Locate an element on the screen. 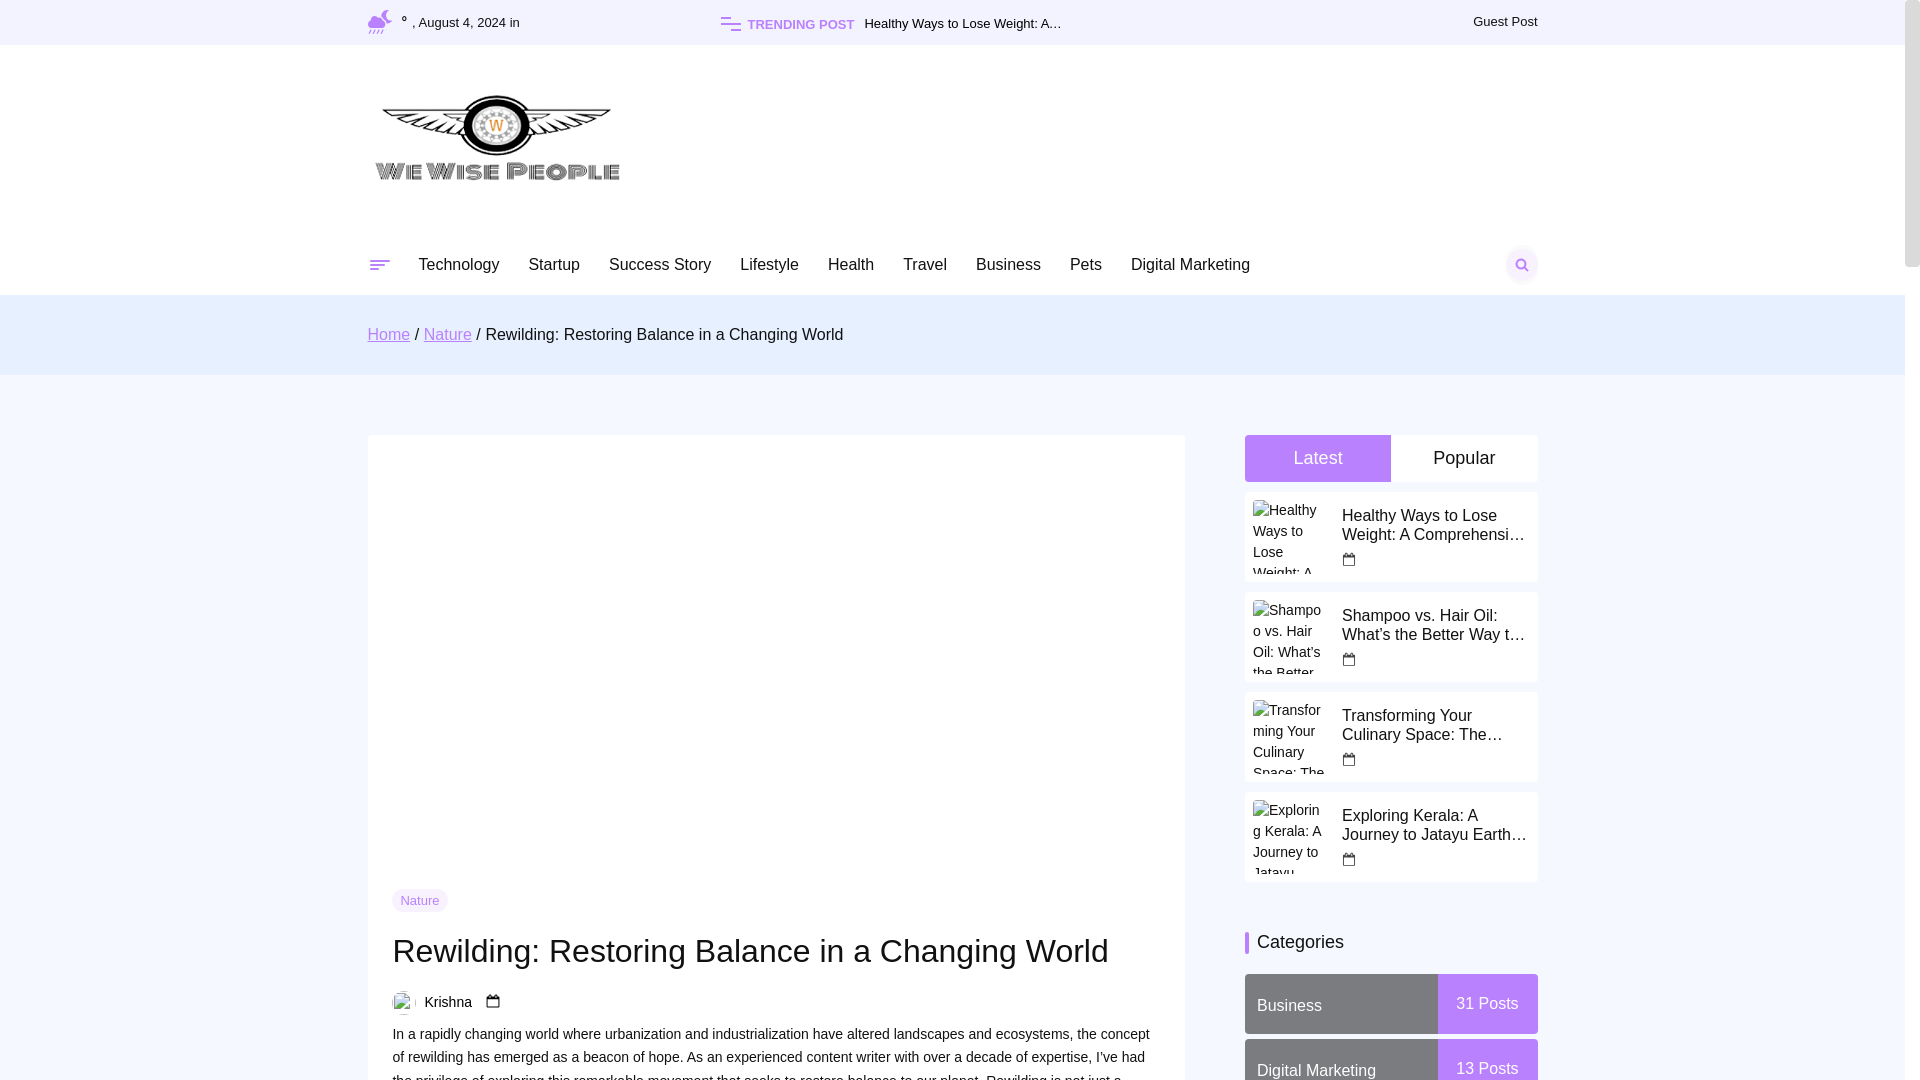 The image size is (1920, 1080). Technology is located at coordinates (458, 264).